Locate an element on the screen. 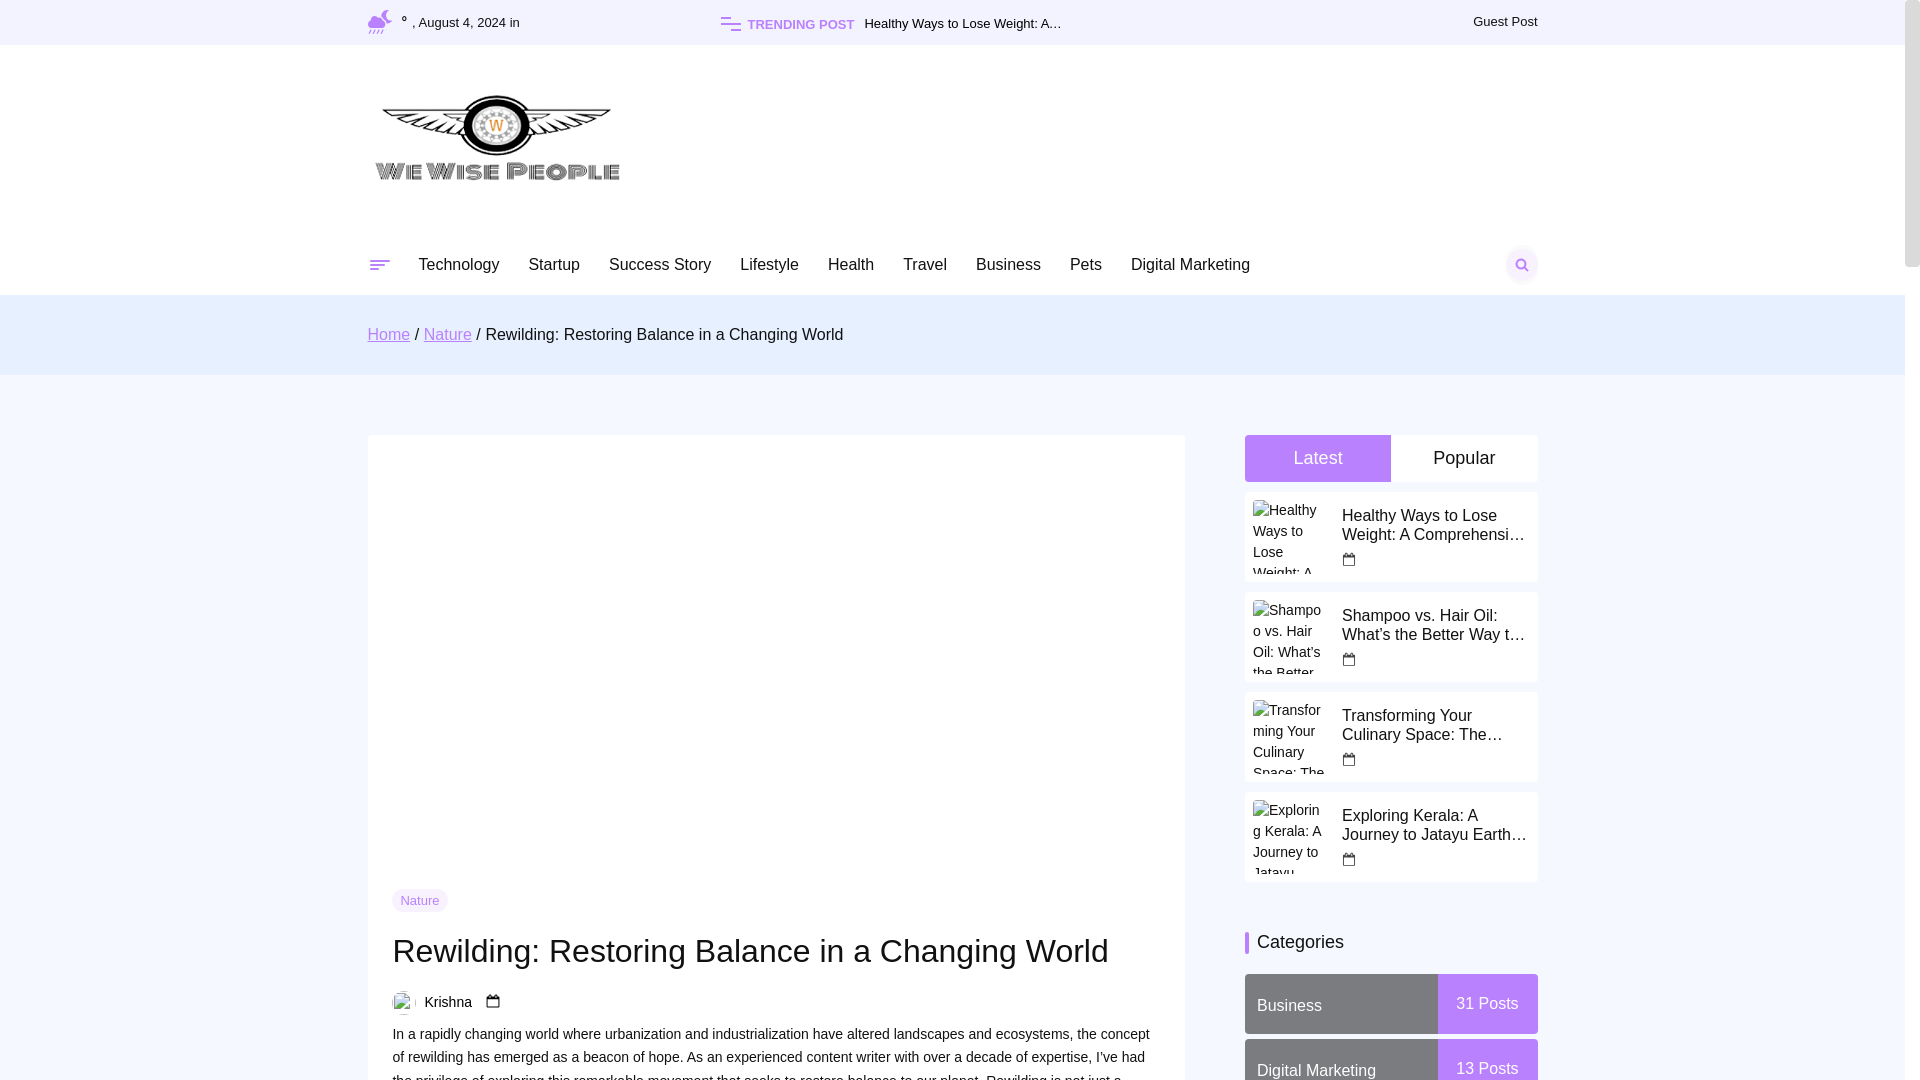 The image size is (1920, 1080). Technology is located at coordinates (458, 264).